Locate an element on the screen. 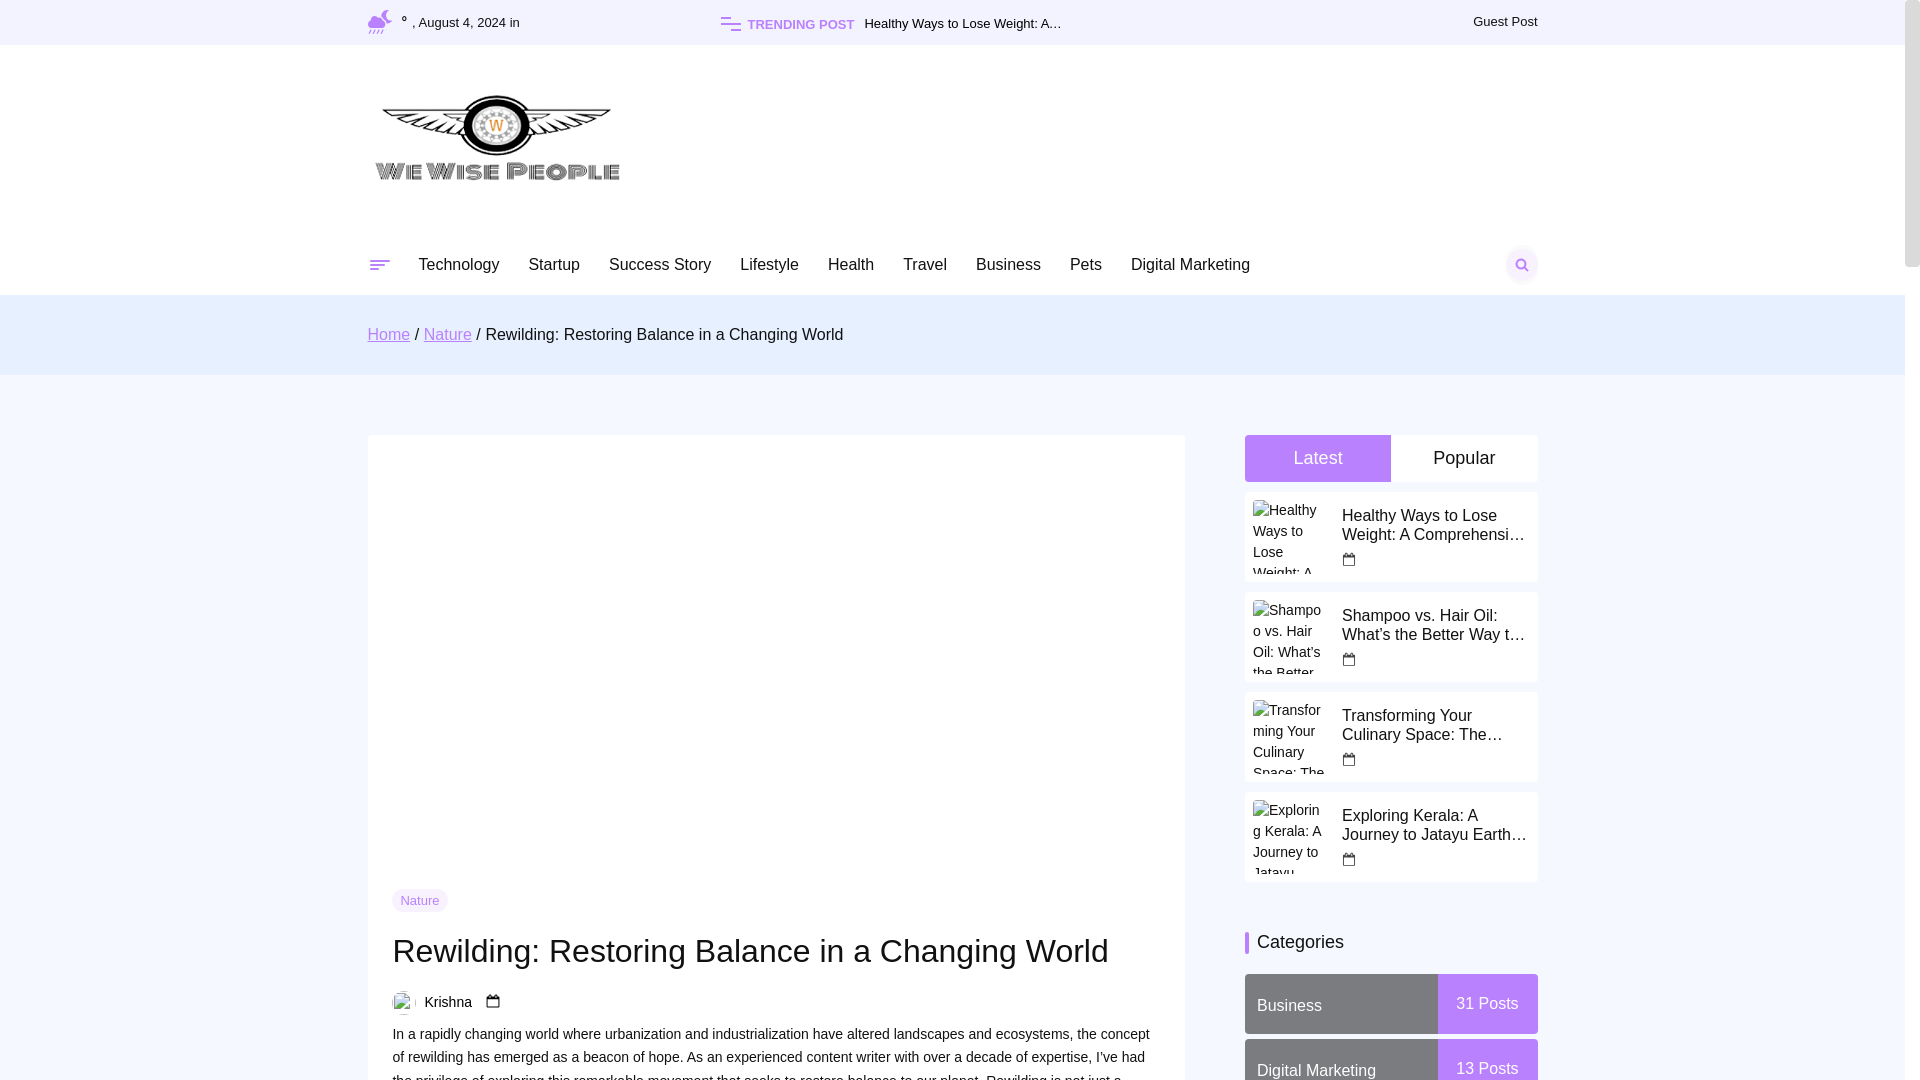 The image size is (1920, 1080). Technology is located at coordinates (458, 264).